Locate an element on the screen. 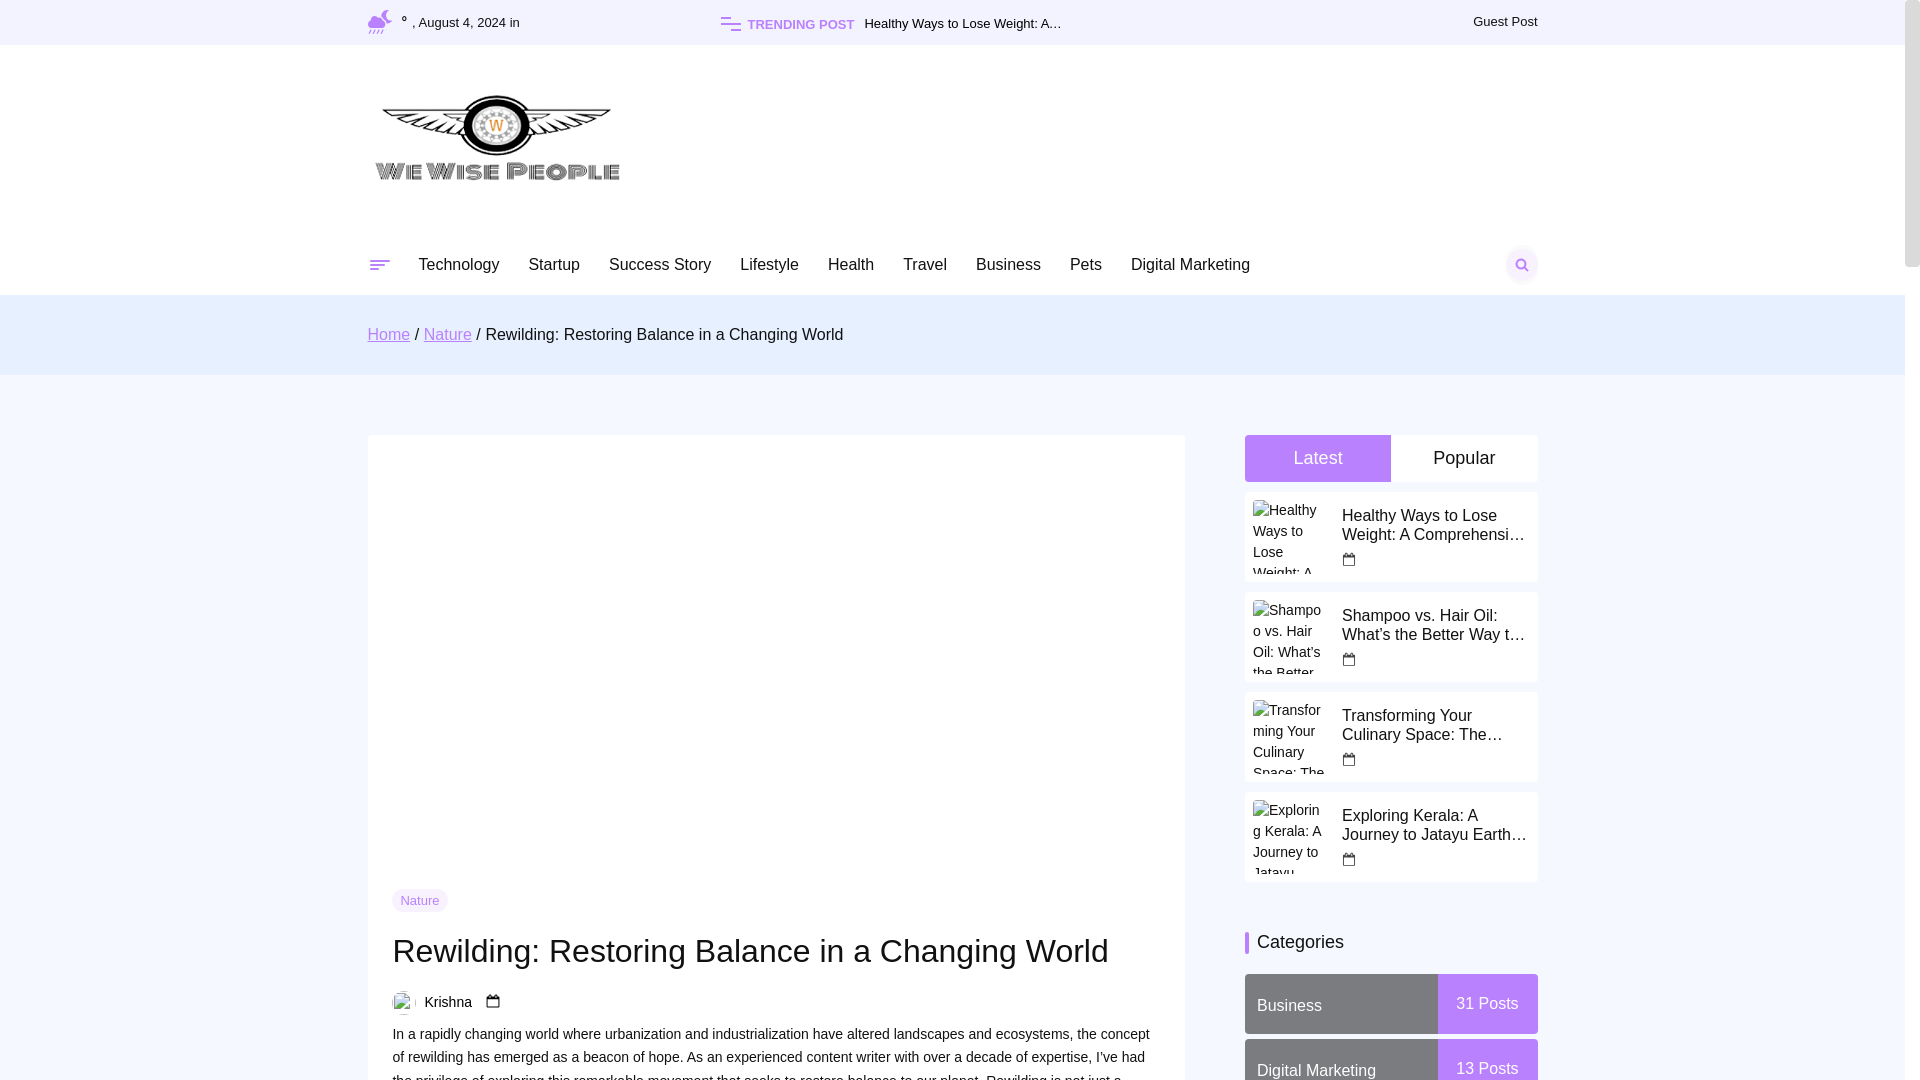 The image size is (1920, 1080). Technology is located at coordinates (458, 264).